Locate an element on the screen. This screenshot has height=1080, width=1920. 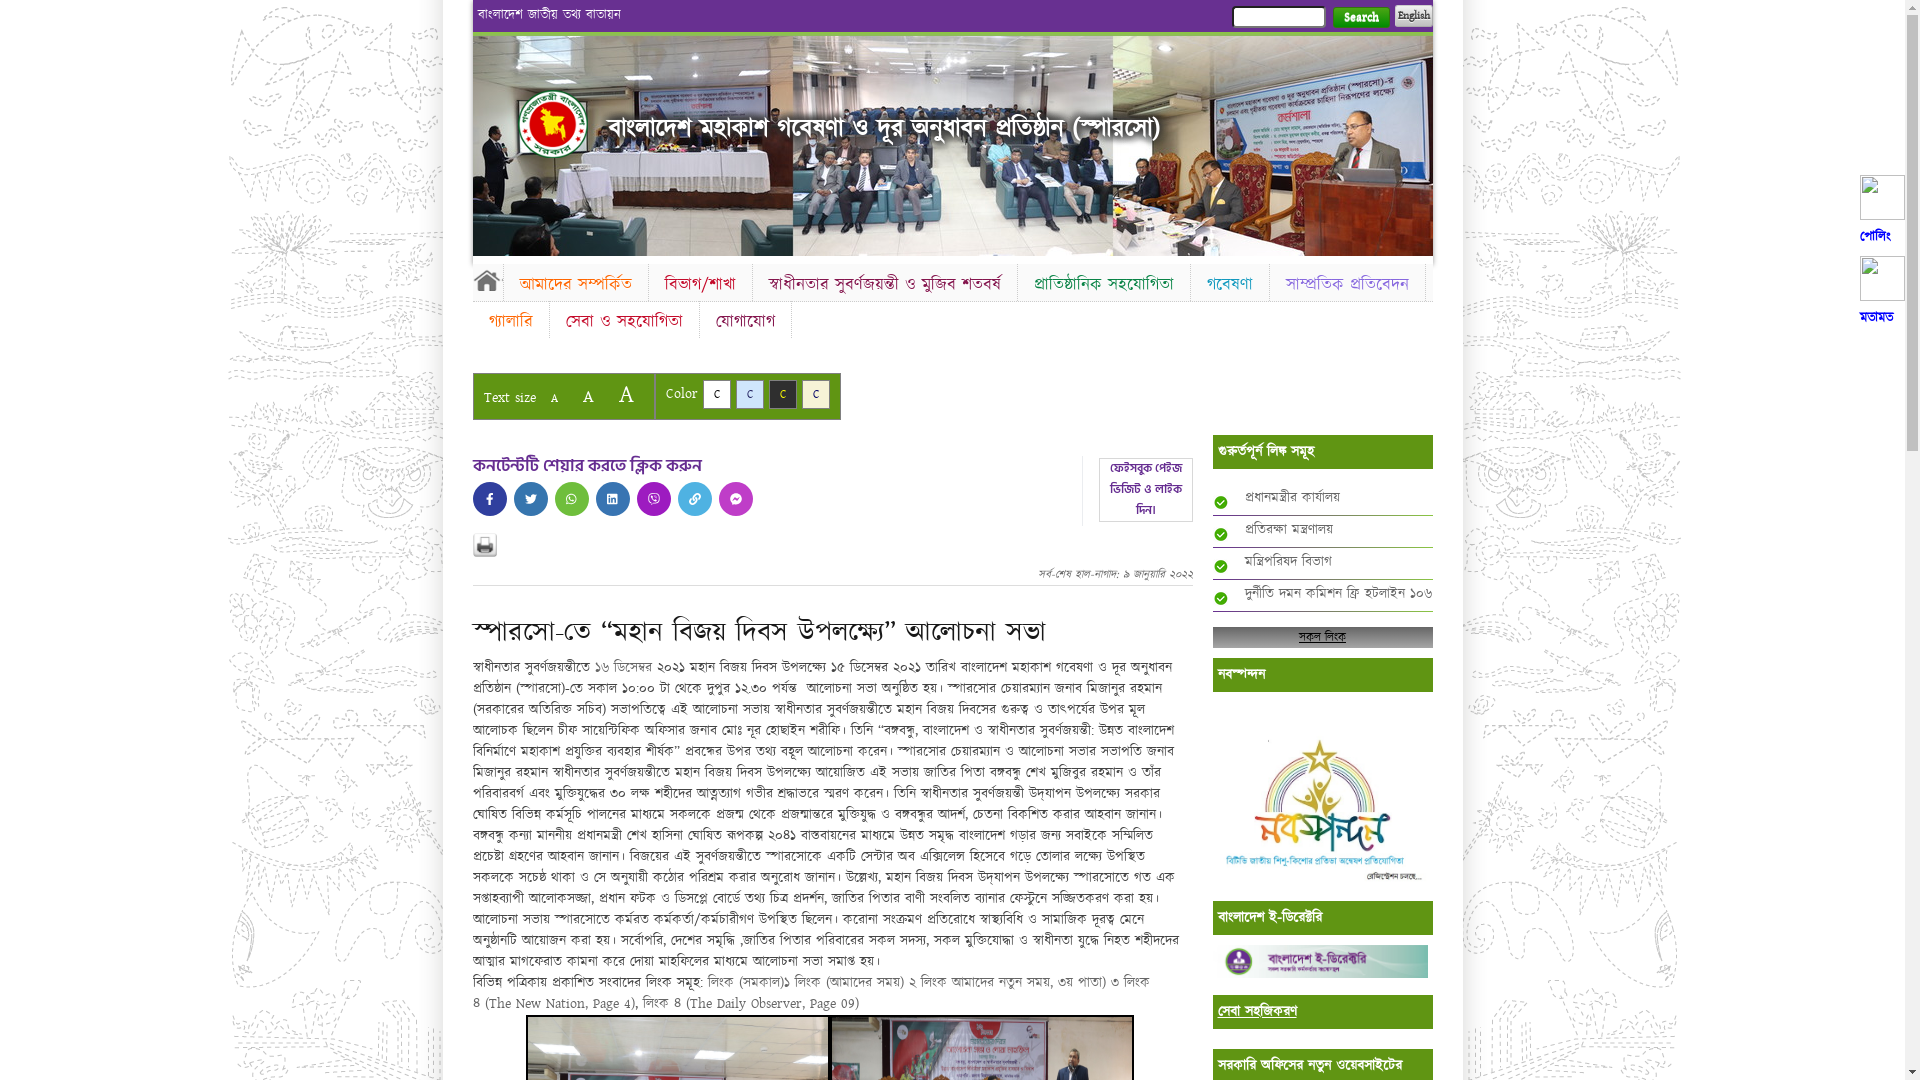
A is located at coordinates (588, 396).